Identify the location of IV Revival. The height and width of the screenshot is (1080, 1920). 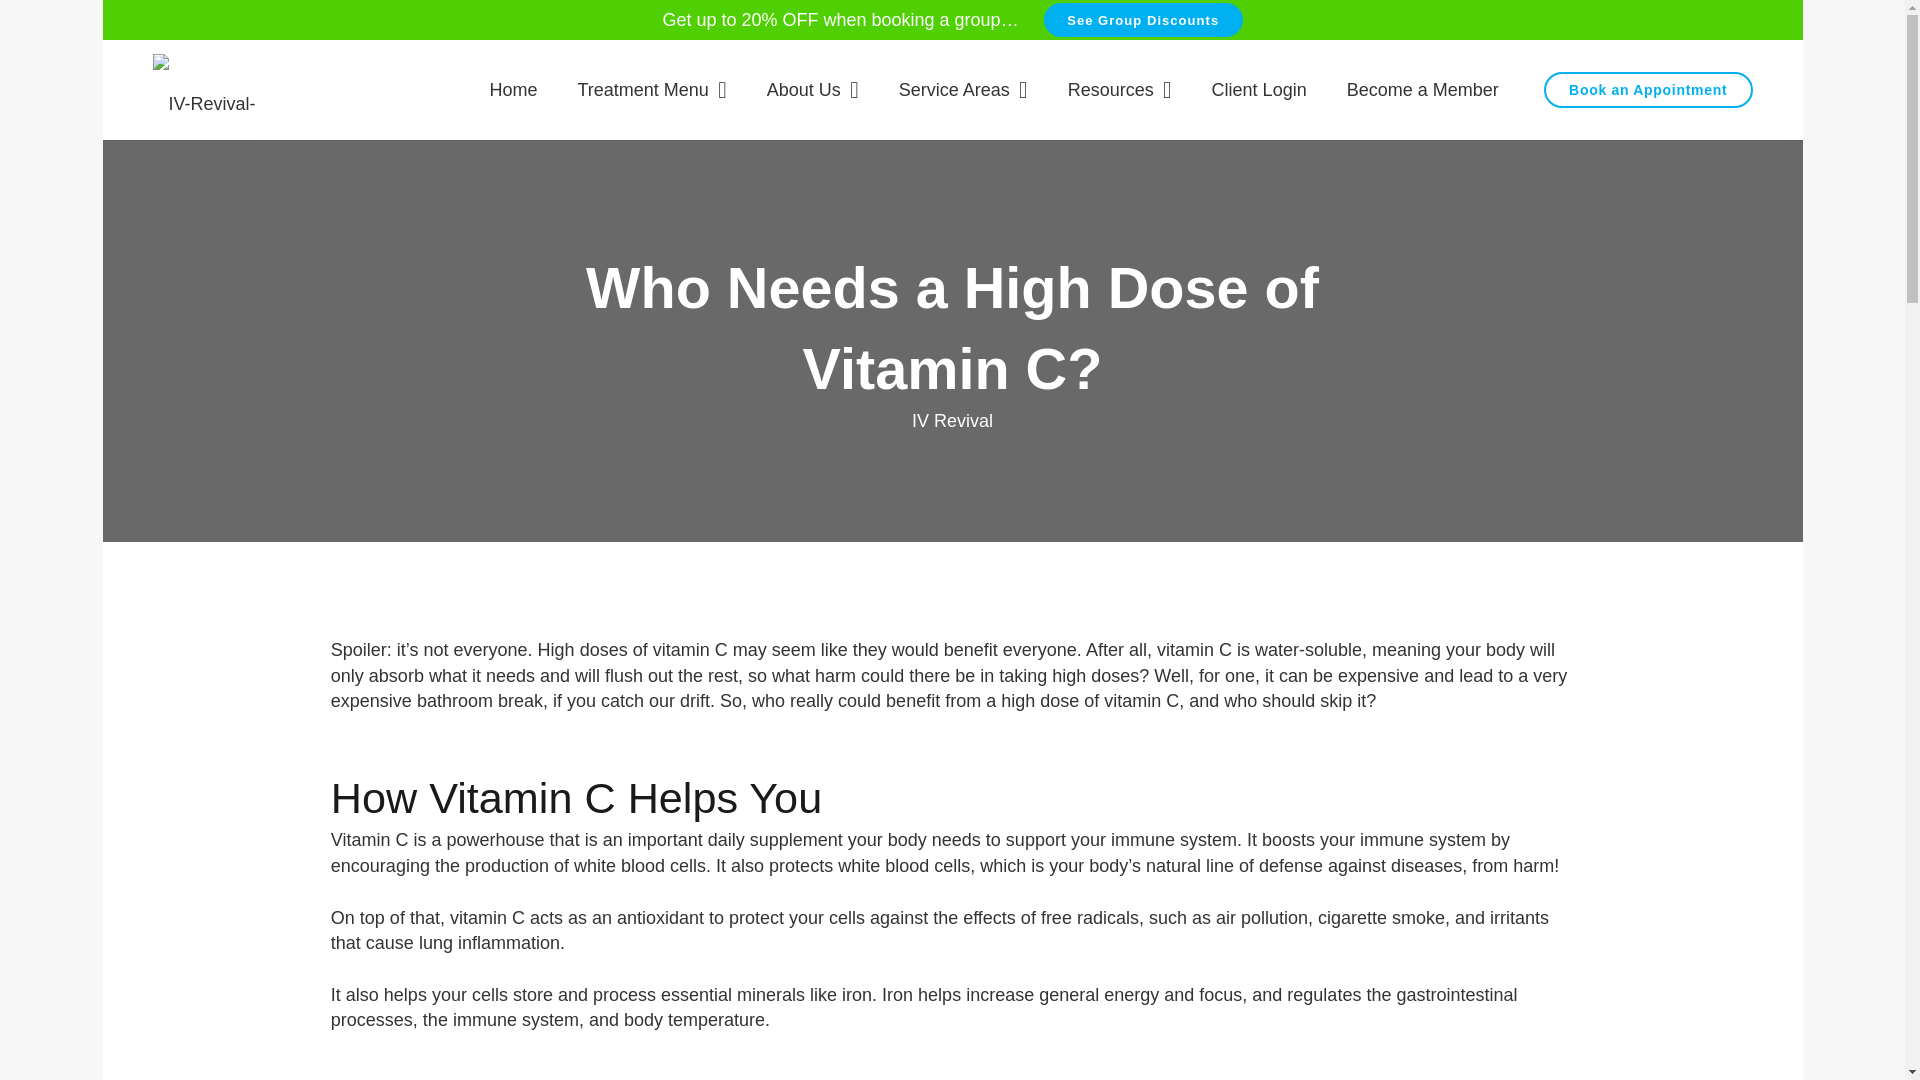
(952, 422).